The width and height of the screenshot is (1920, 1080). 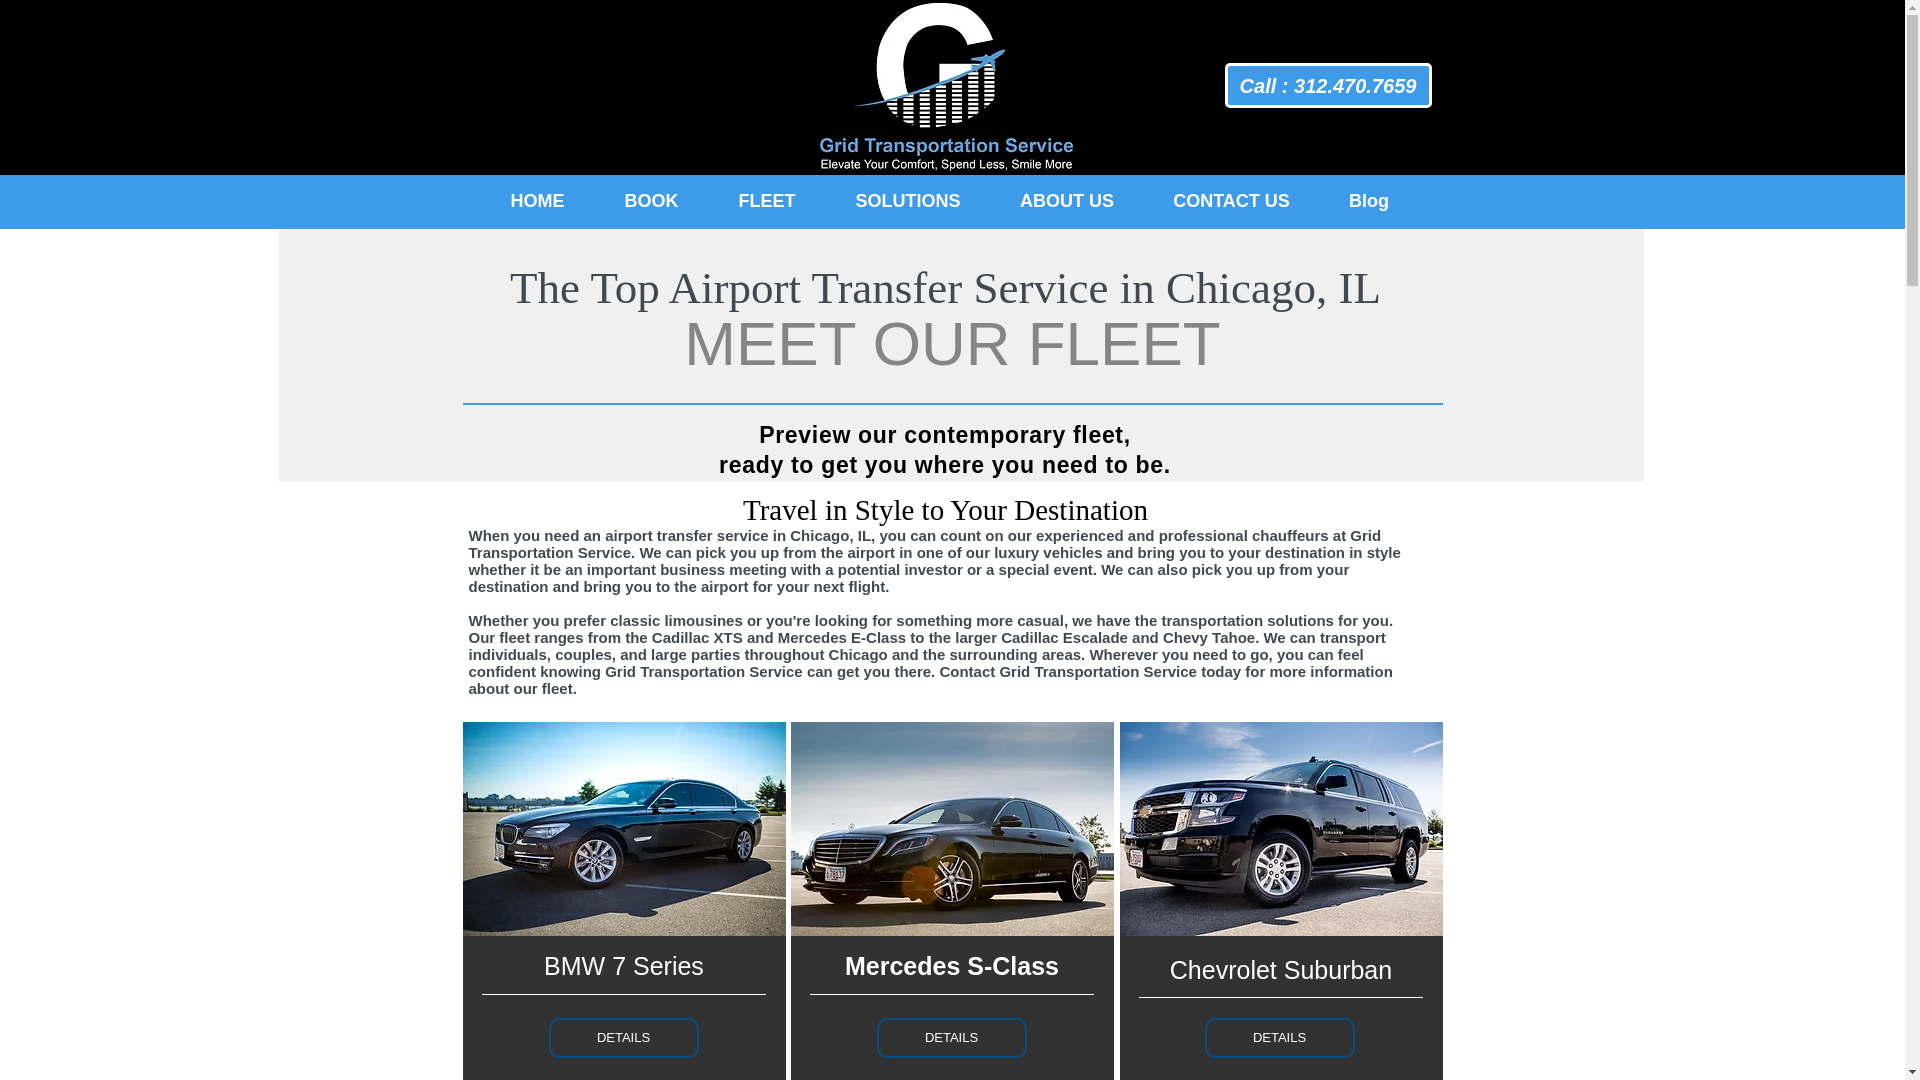 I want to click on ABOUT US, so click(x=1066, y=201).